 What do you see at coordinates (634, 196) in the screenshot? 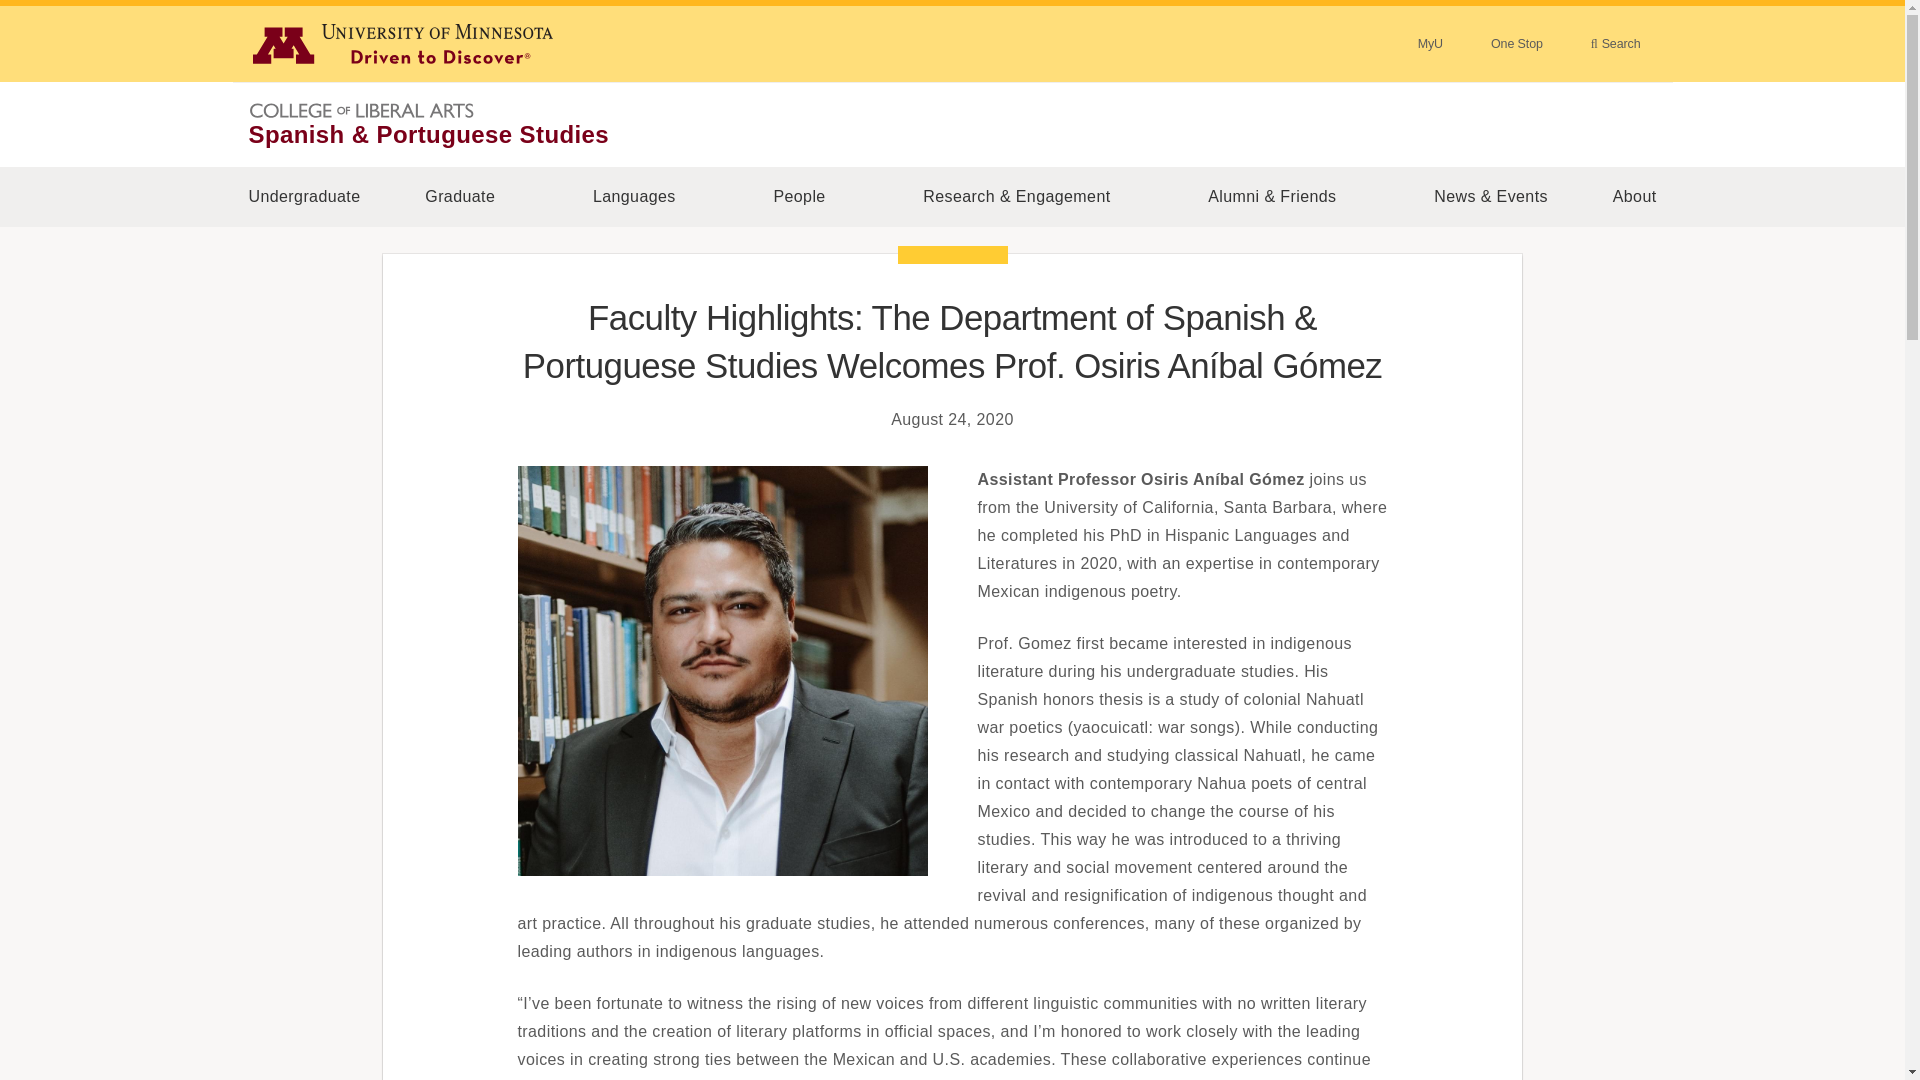
I see `Languages` at bounding box center [634, 196].